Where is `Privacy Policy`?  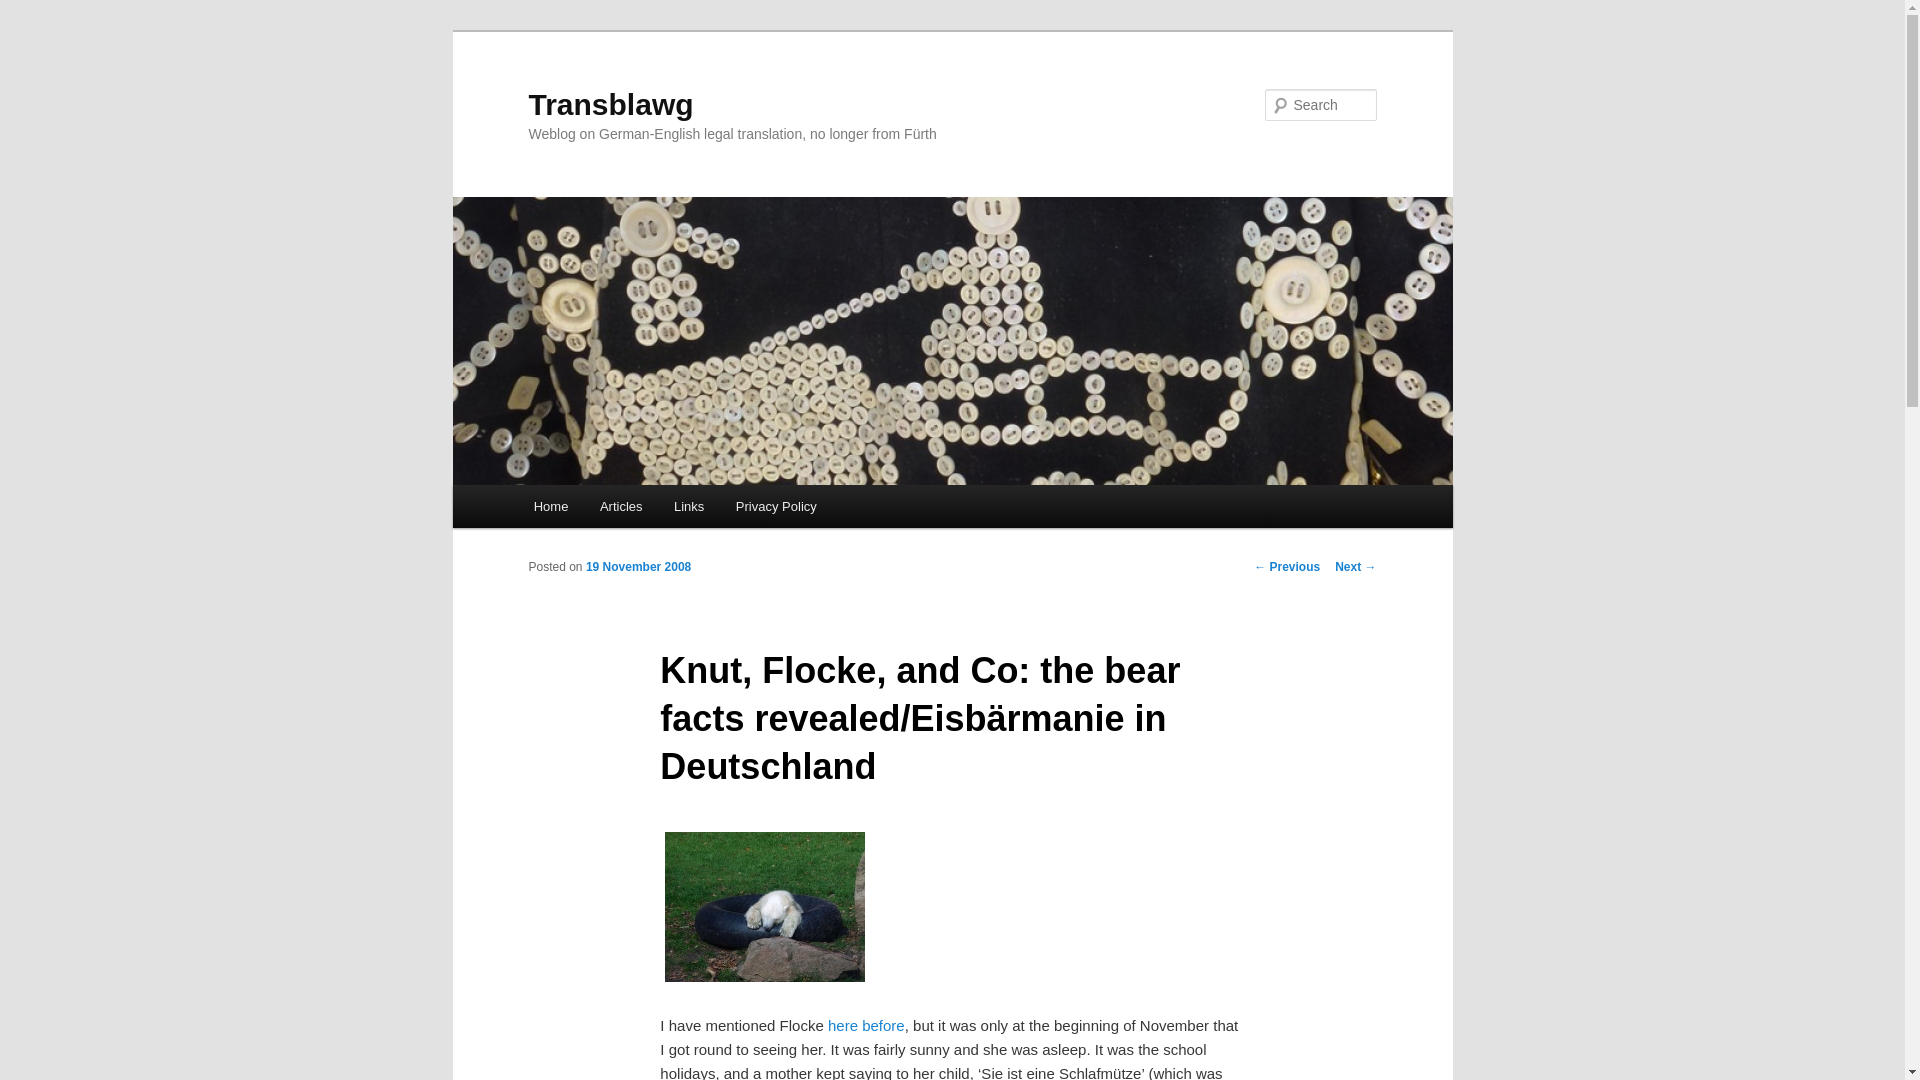 Privacy Policy is located at coordinates (776, 506).